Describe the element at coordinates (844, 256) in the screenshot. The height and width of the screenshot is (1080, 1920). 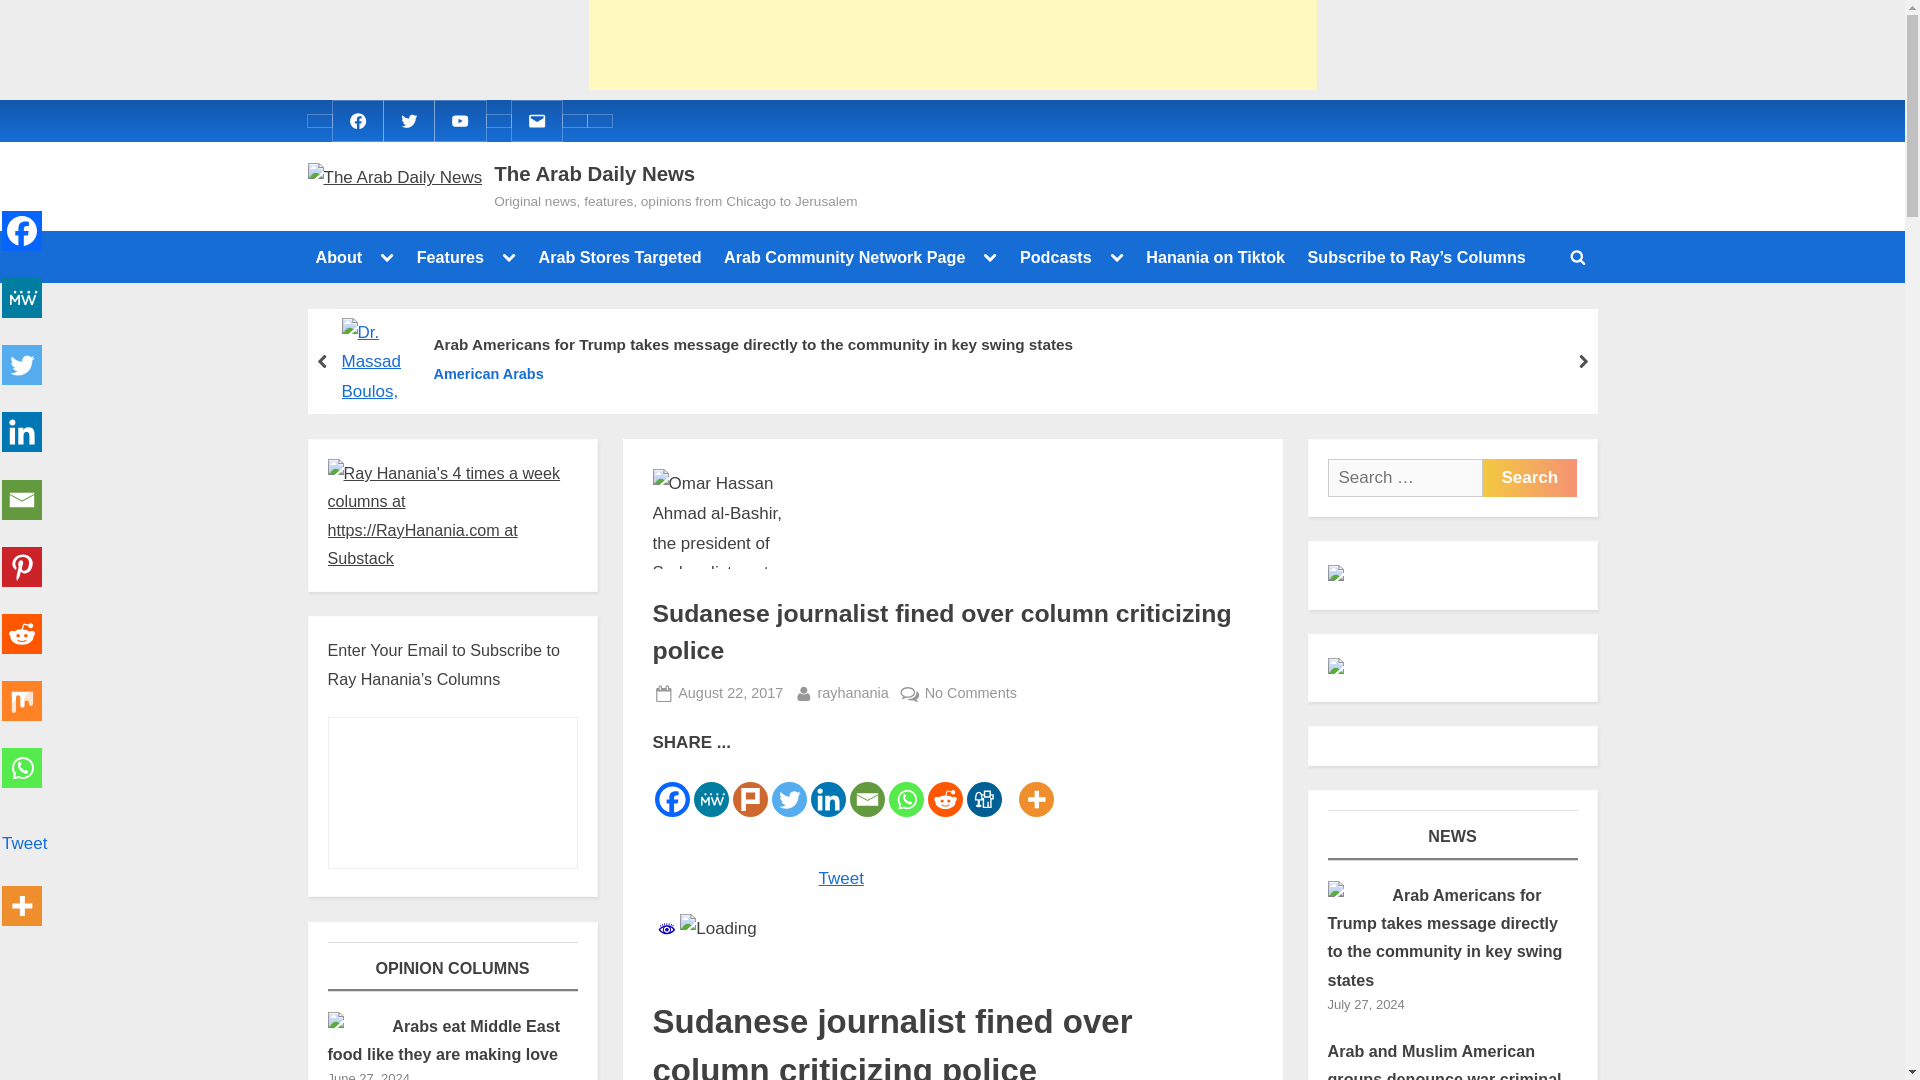
I see `Arab Community Network Page` at that location.